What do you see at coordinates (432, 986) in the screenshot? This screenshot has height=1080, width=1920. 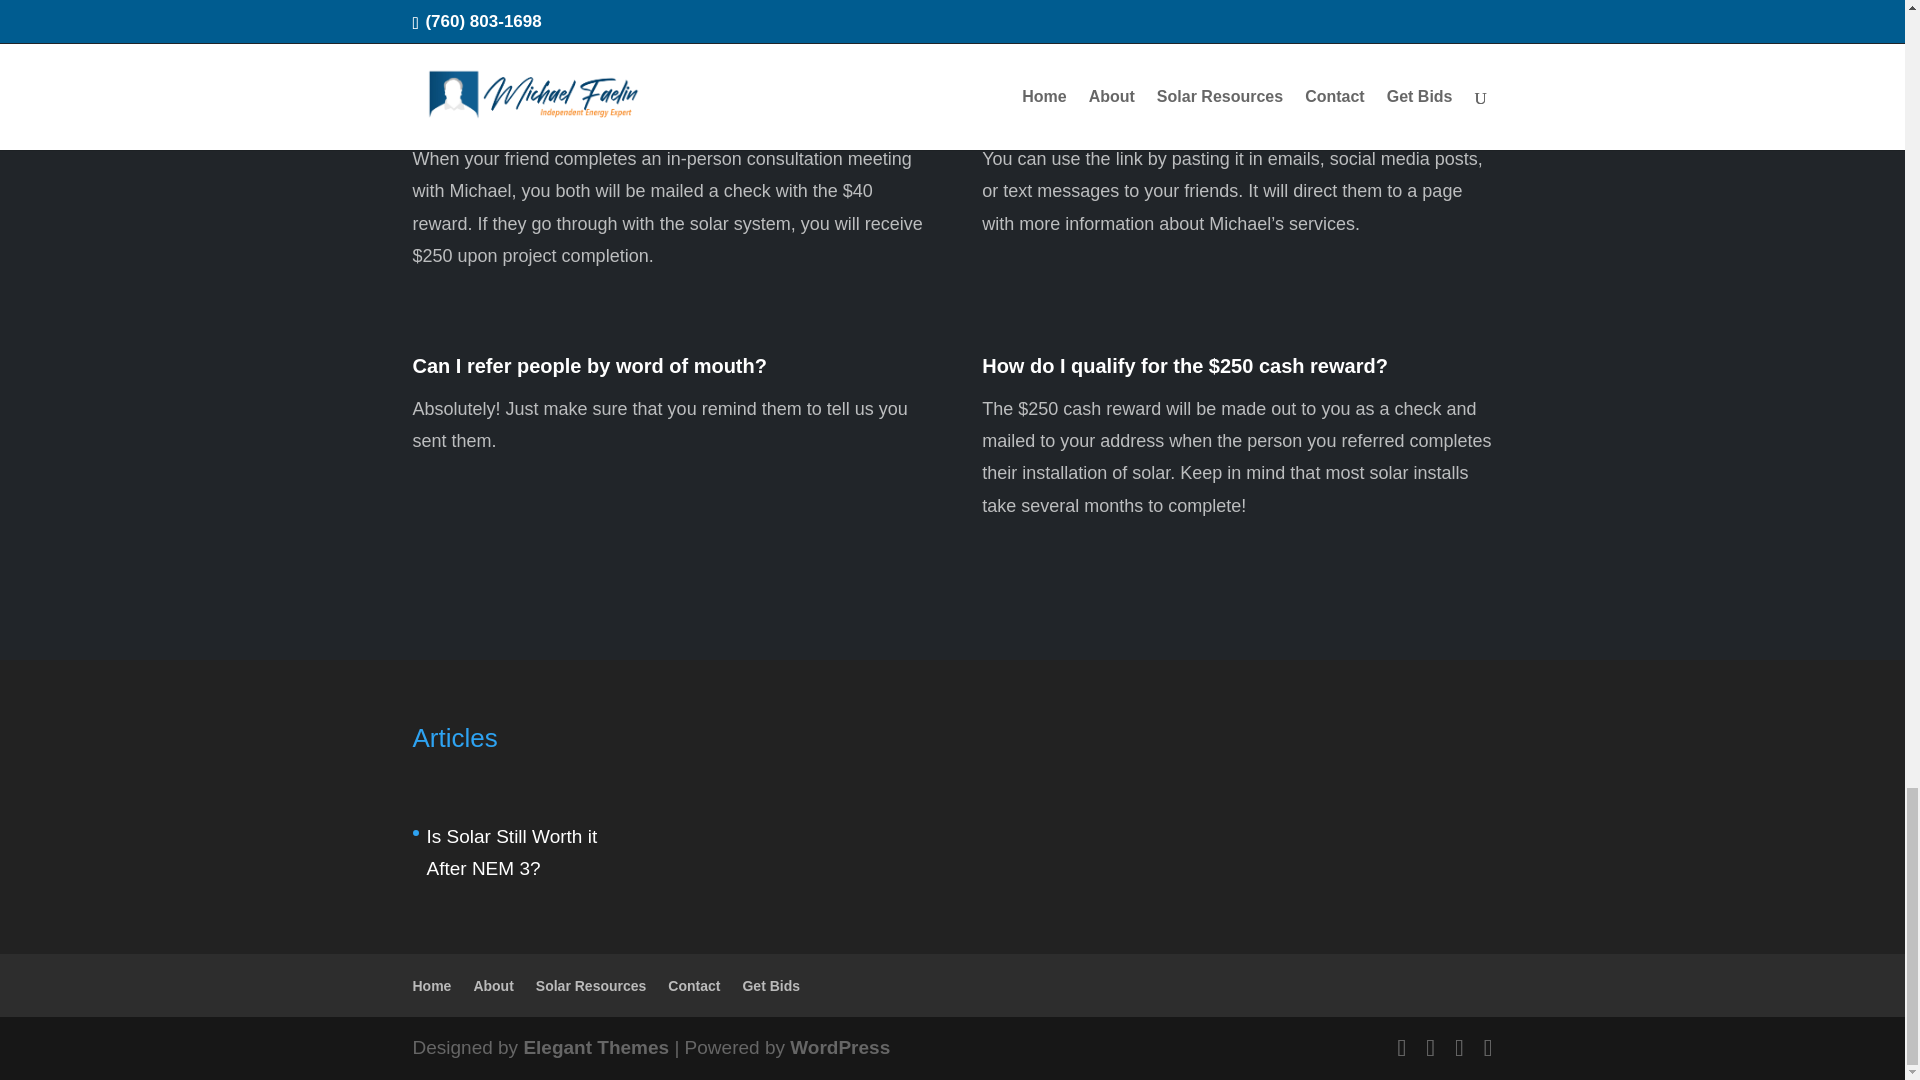 I see `Home` at bounding box center [432, 986].